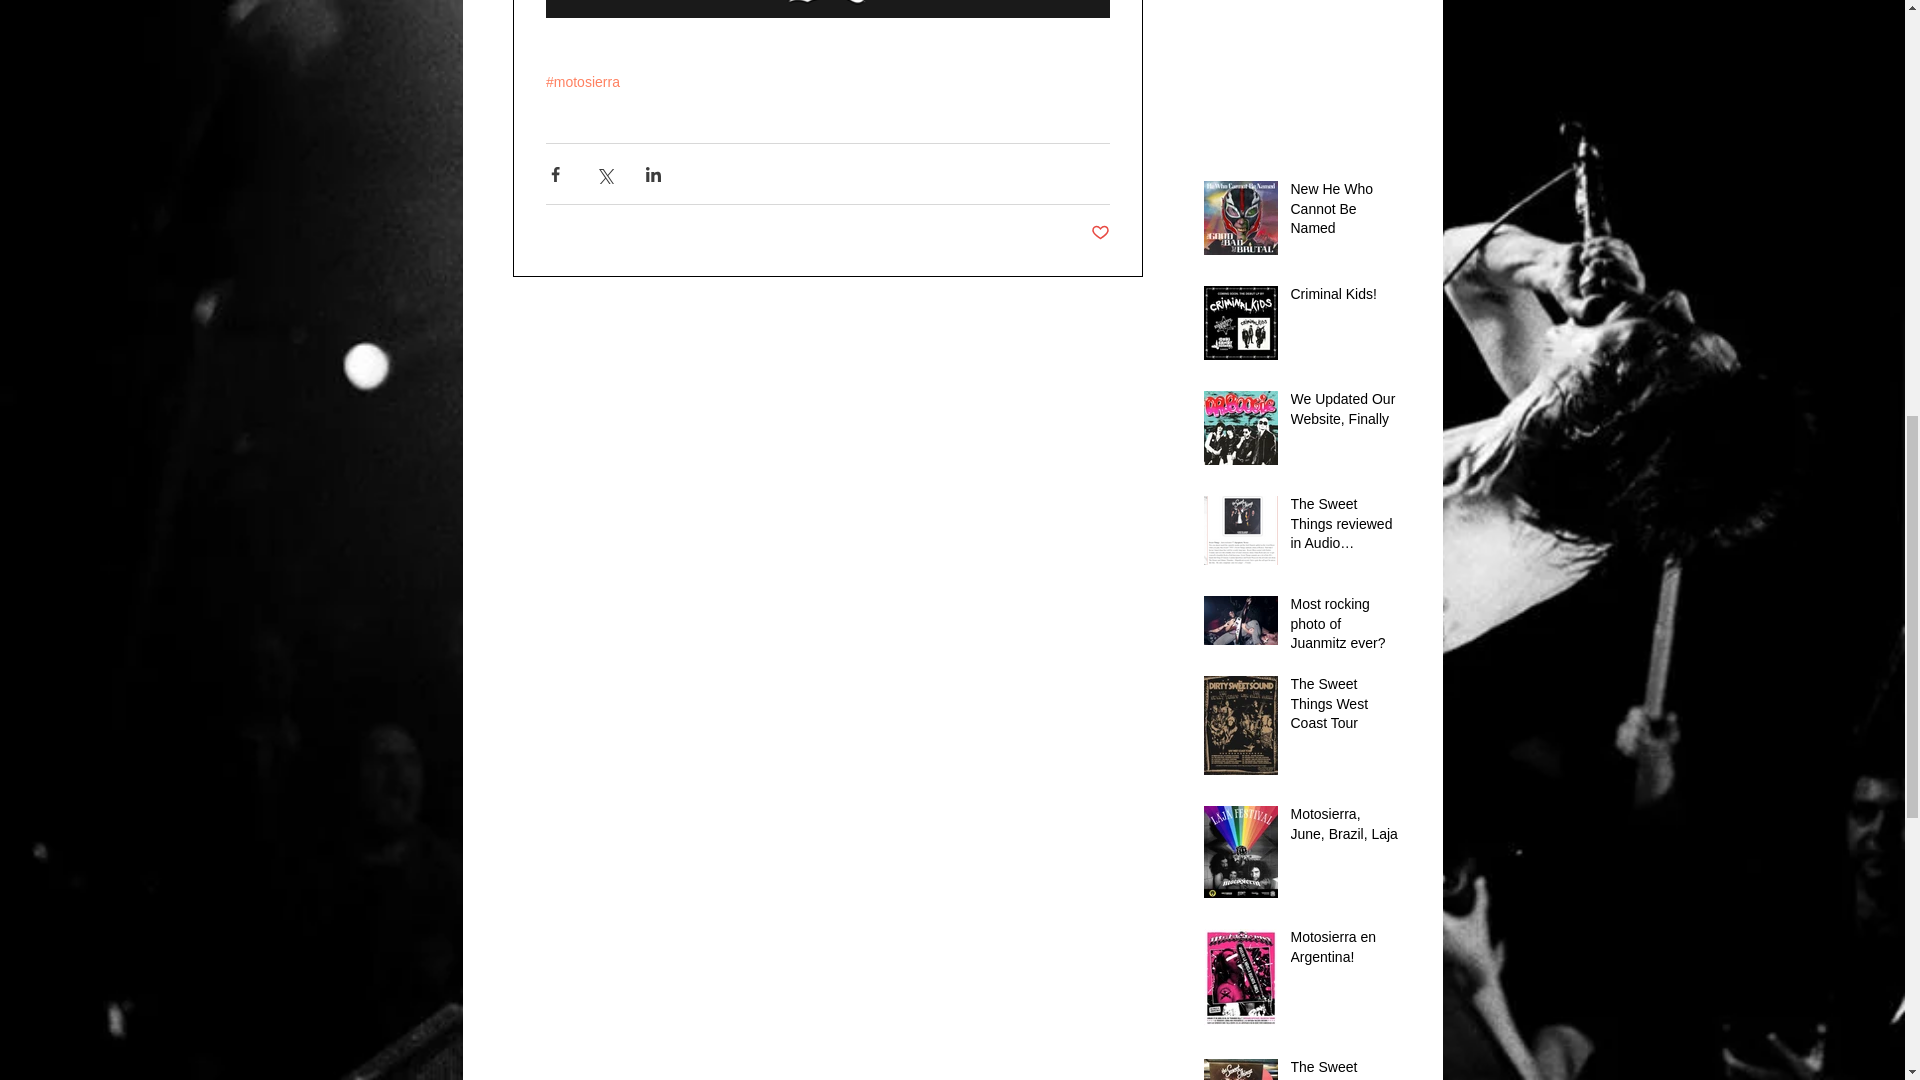 This screenshot has width=1920, height=1080. I want to click on The Sweet Things West Coast Tour, so click(1344, 708).